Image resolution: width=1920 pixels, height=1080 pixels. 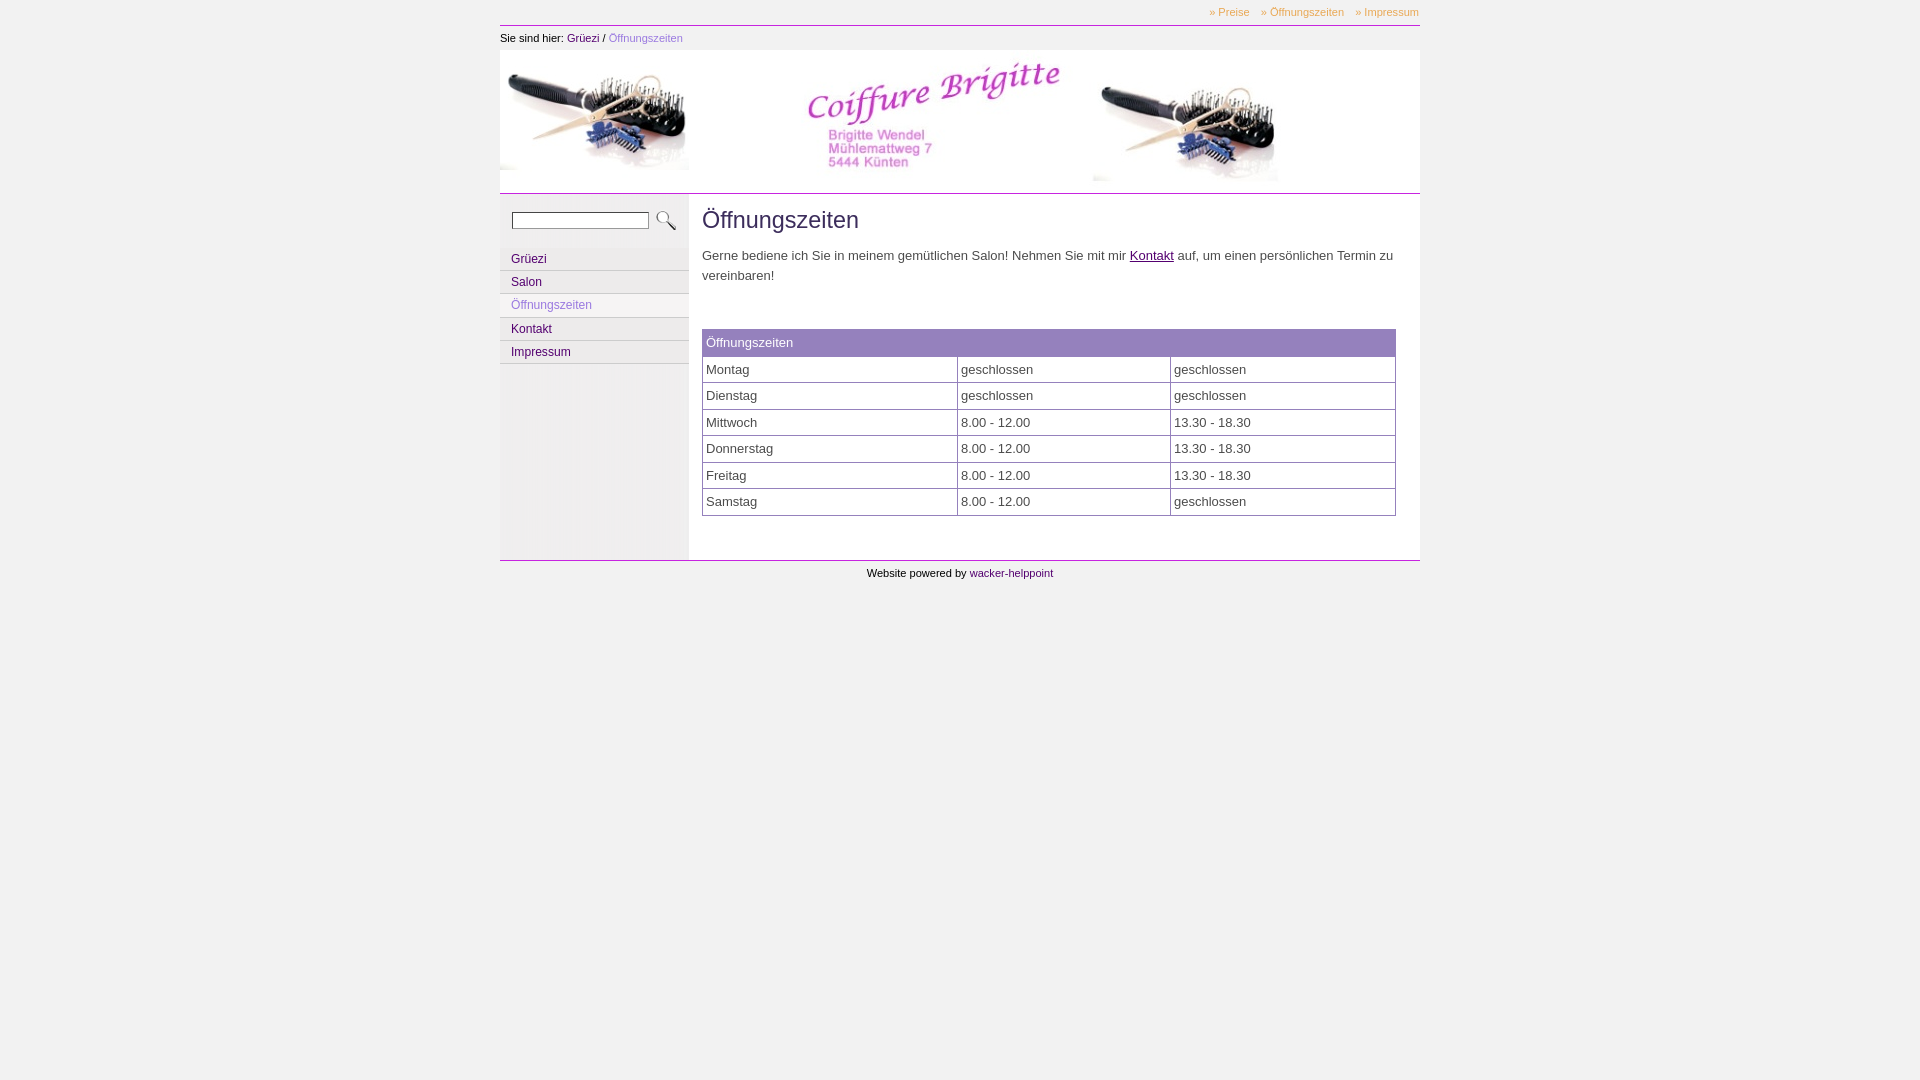 I want to click on Kontakt, so click(x=1152, y=256).